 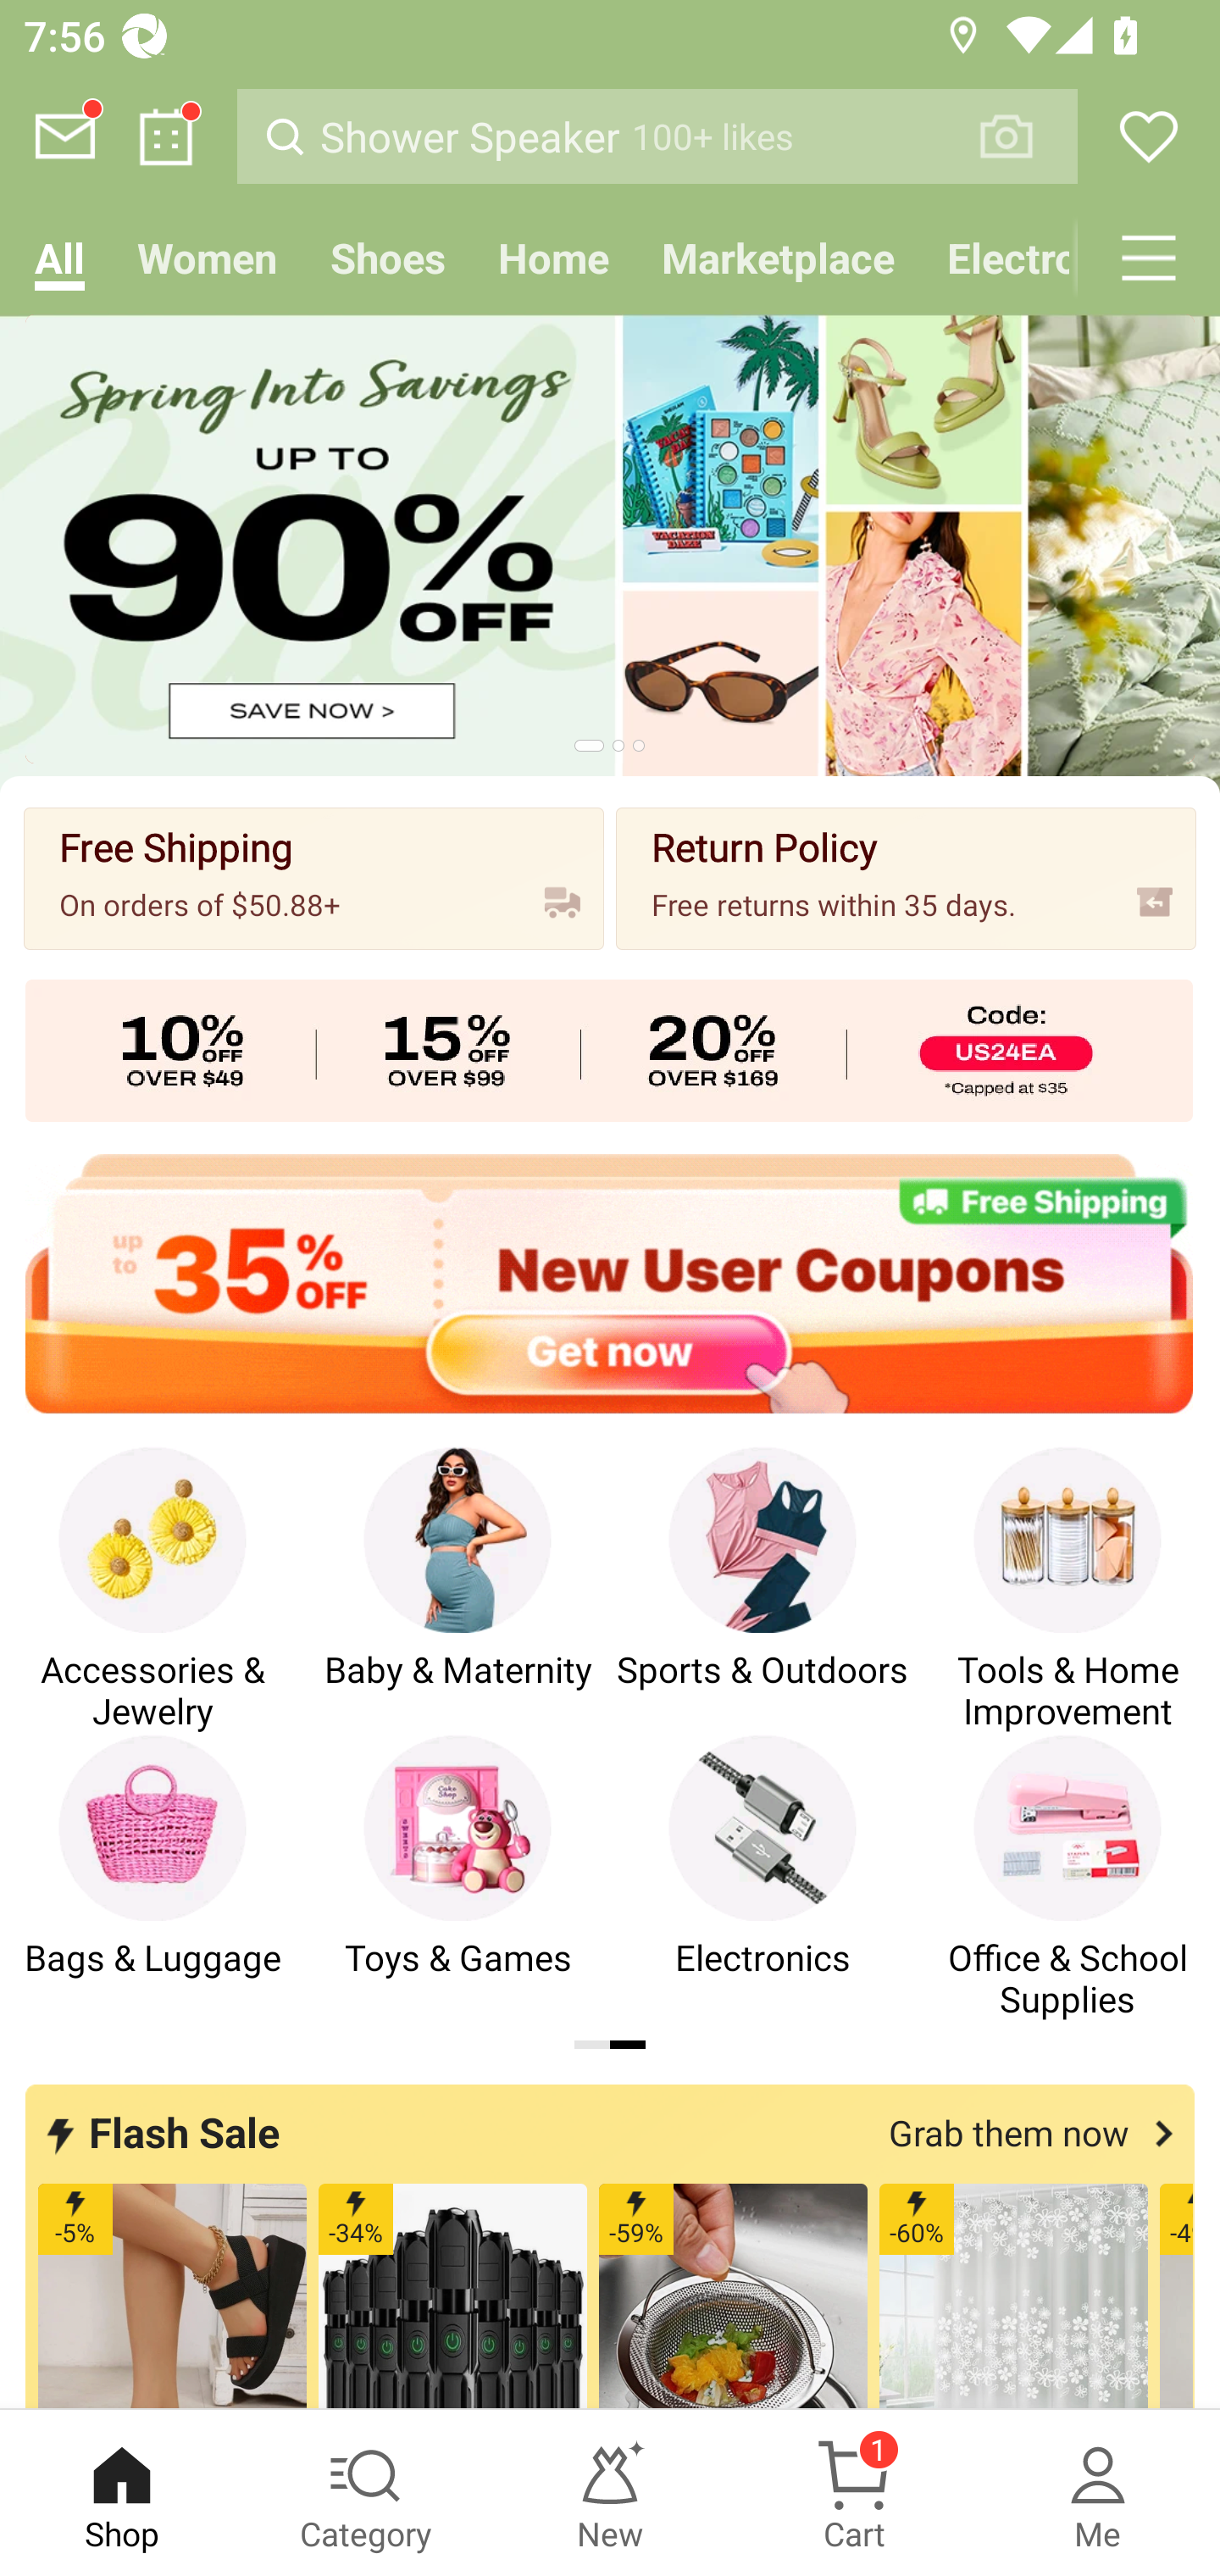 I want to click on Wishlist, so click(x=1149, y=136).